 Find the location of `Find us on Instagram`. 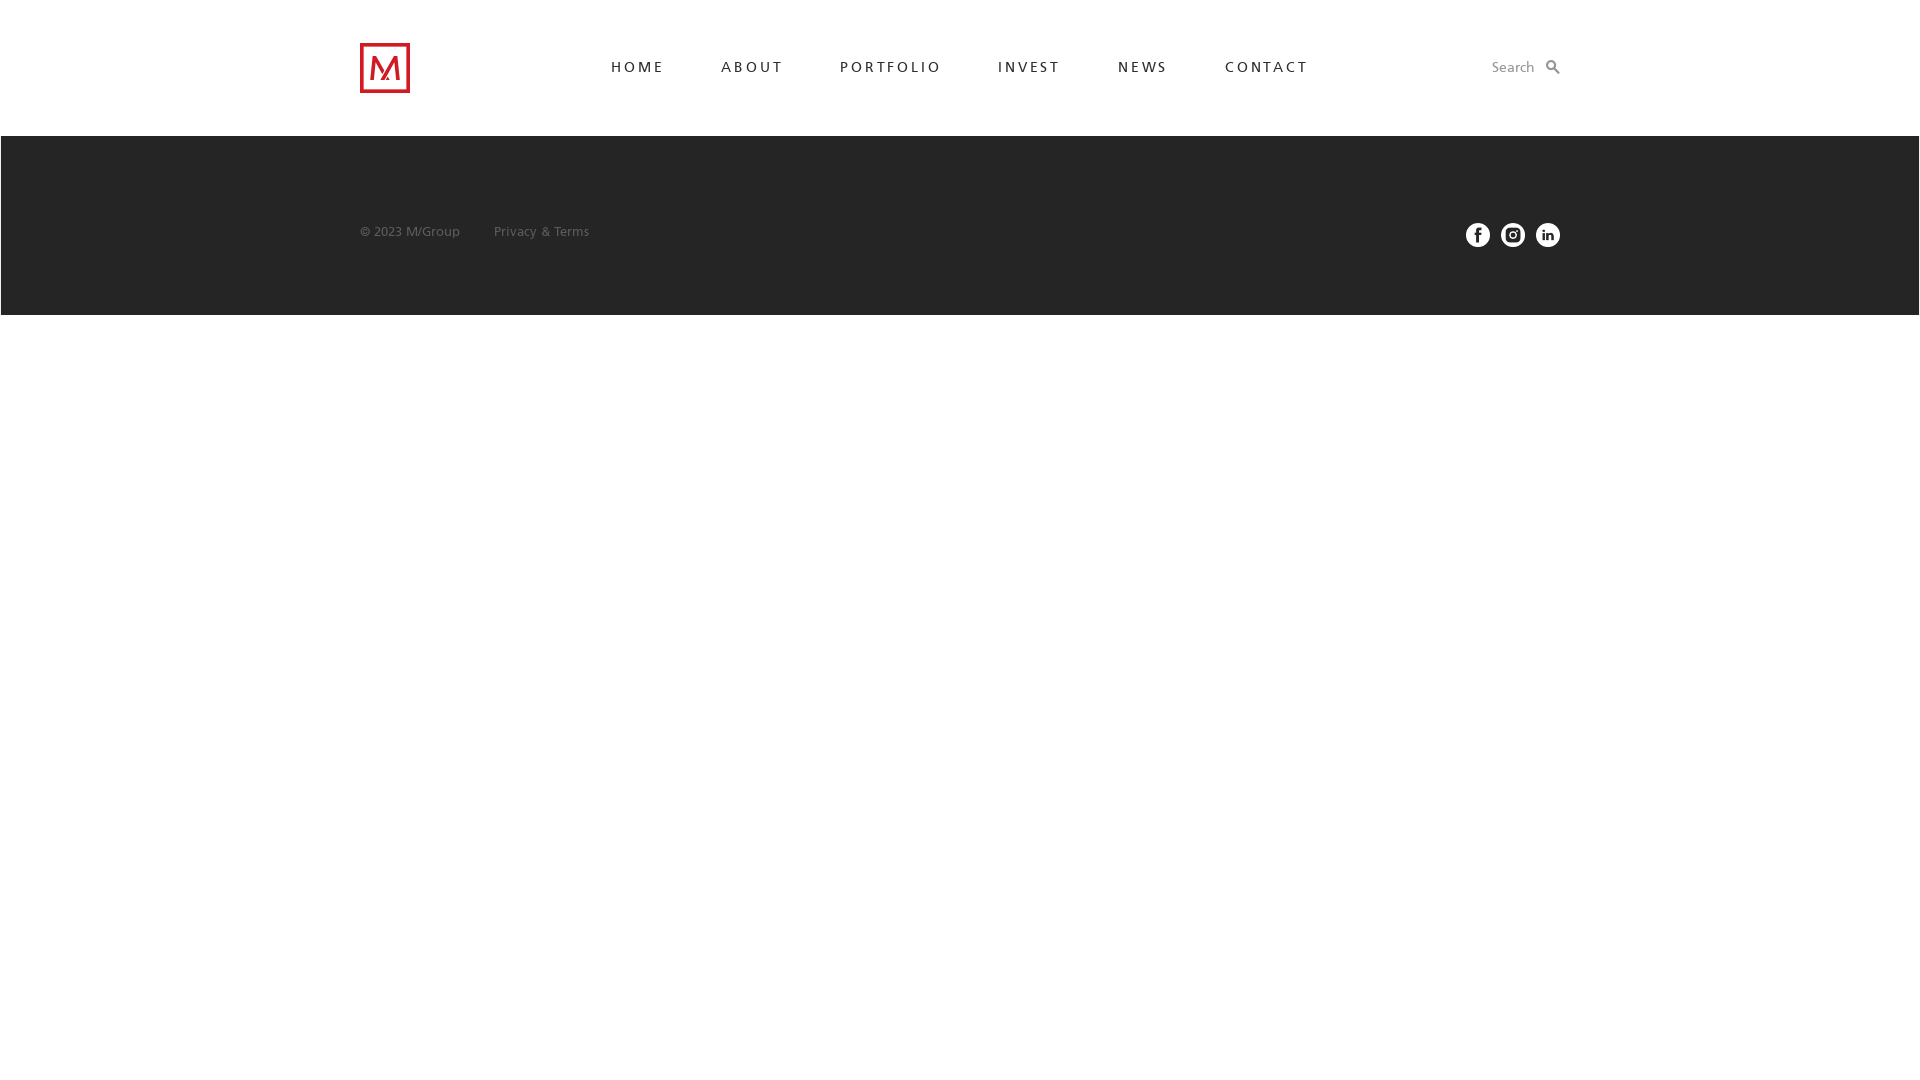

Find us on Instagram is located at coordinates (1513, 235).